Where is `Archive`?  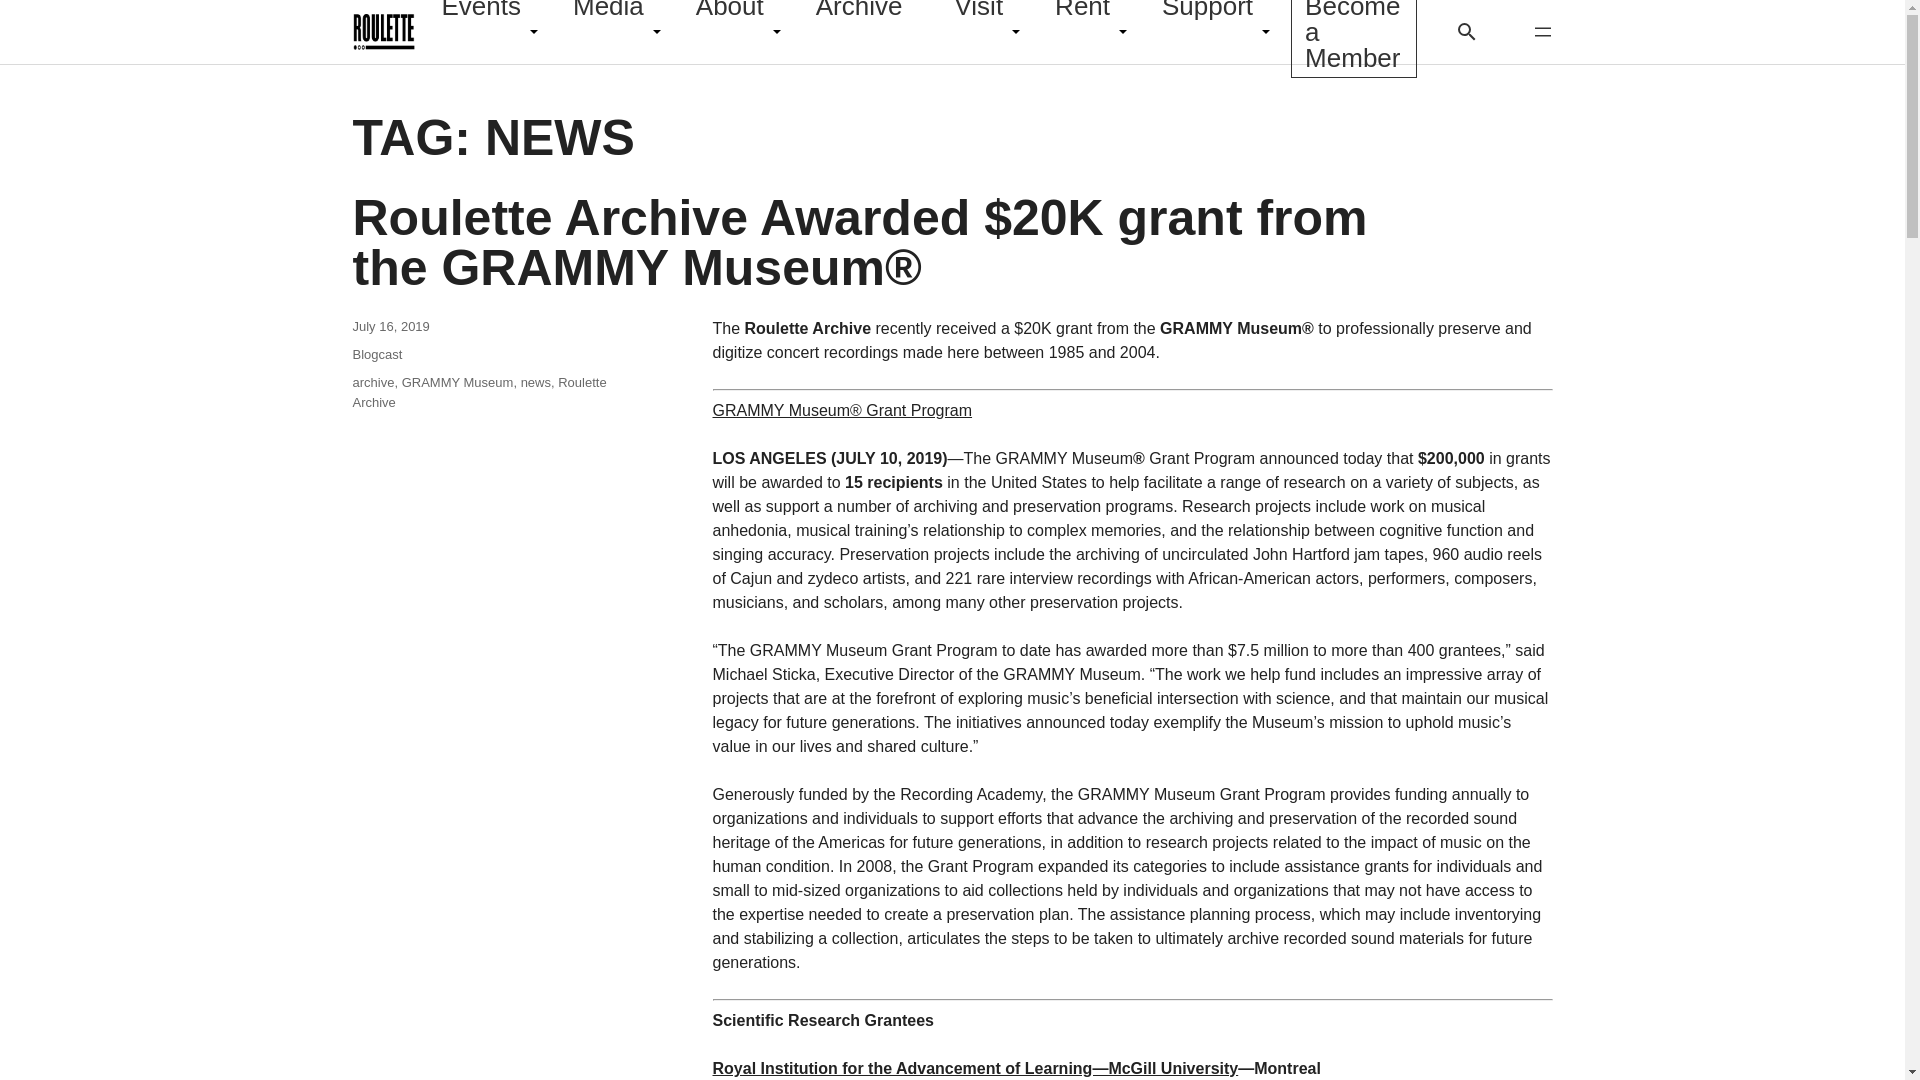
Archive is located at coordinates (859, 18).